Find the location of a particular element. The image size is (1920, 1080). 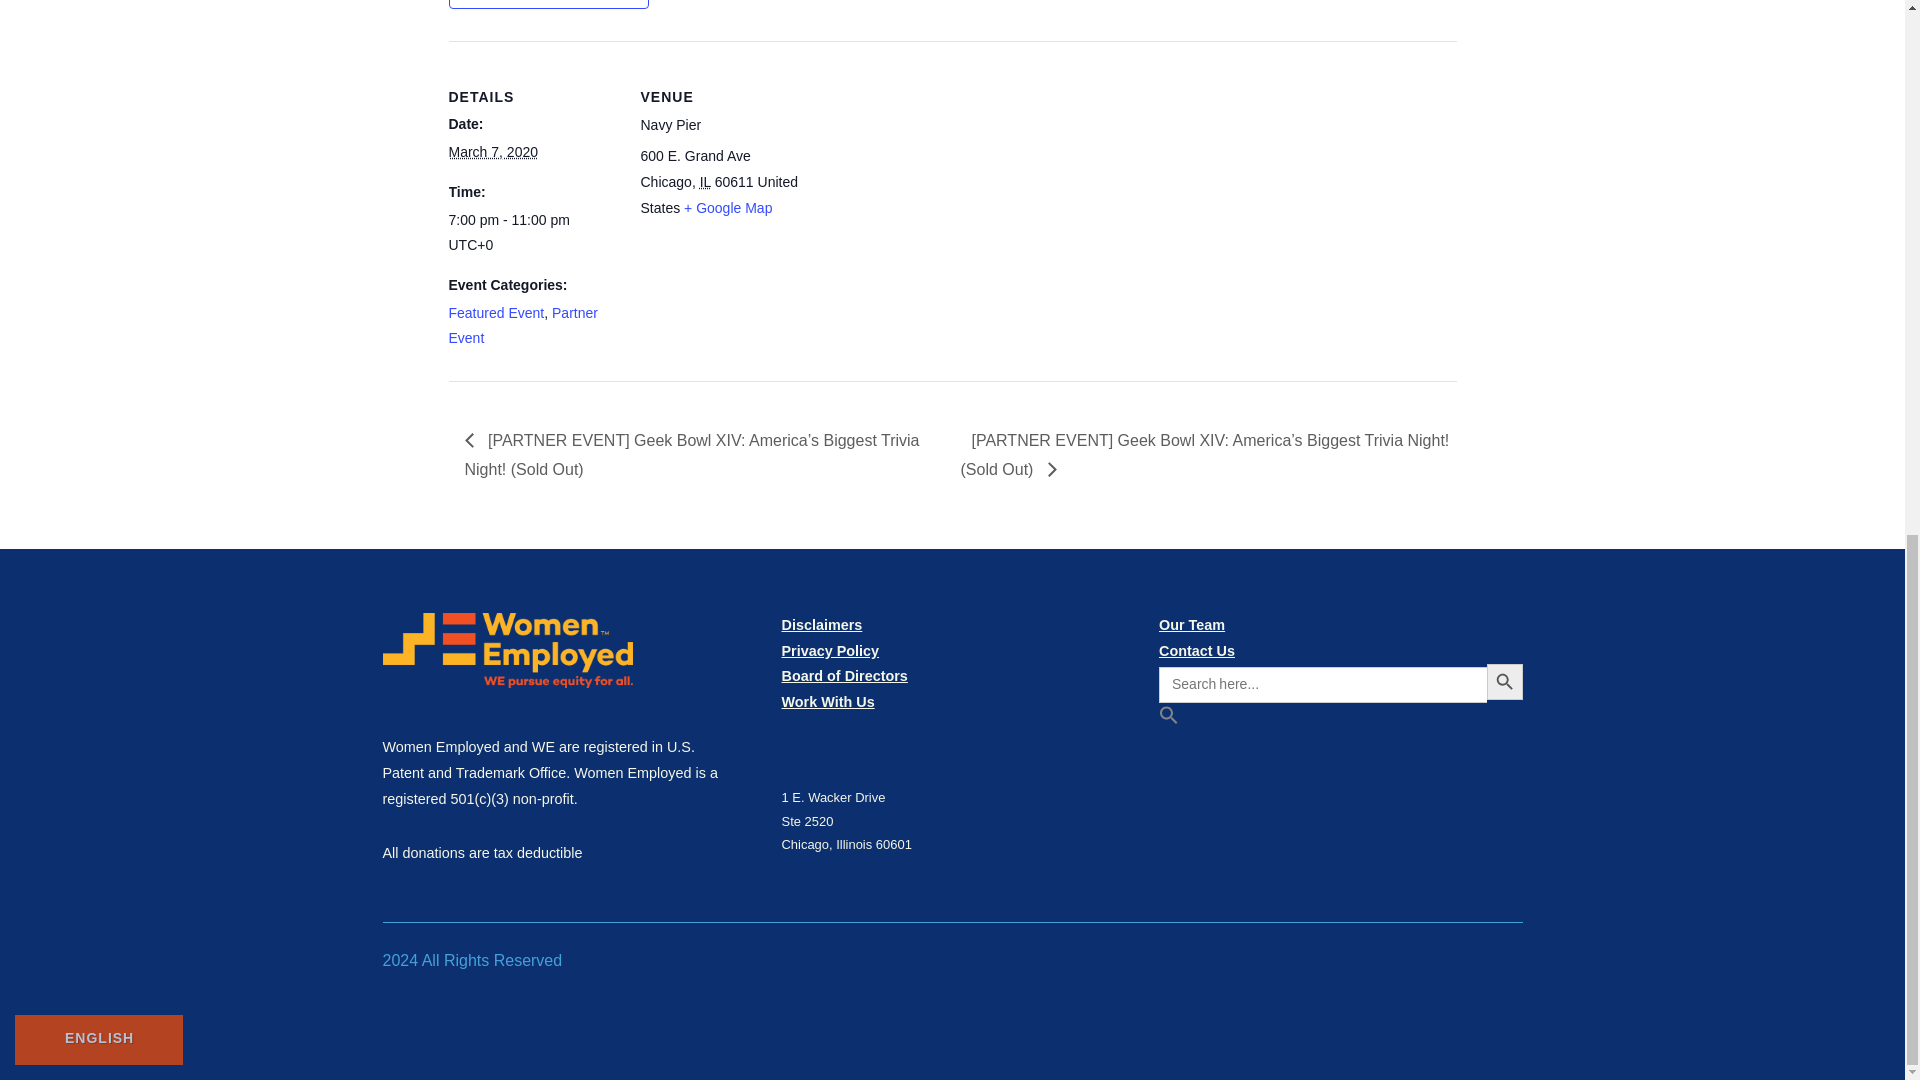

Click to view a Google Map is located at coordinates (727, 208).